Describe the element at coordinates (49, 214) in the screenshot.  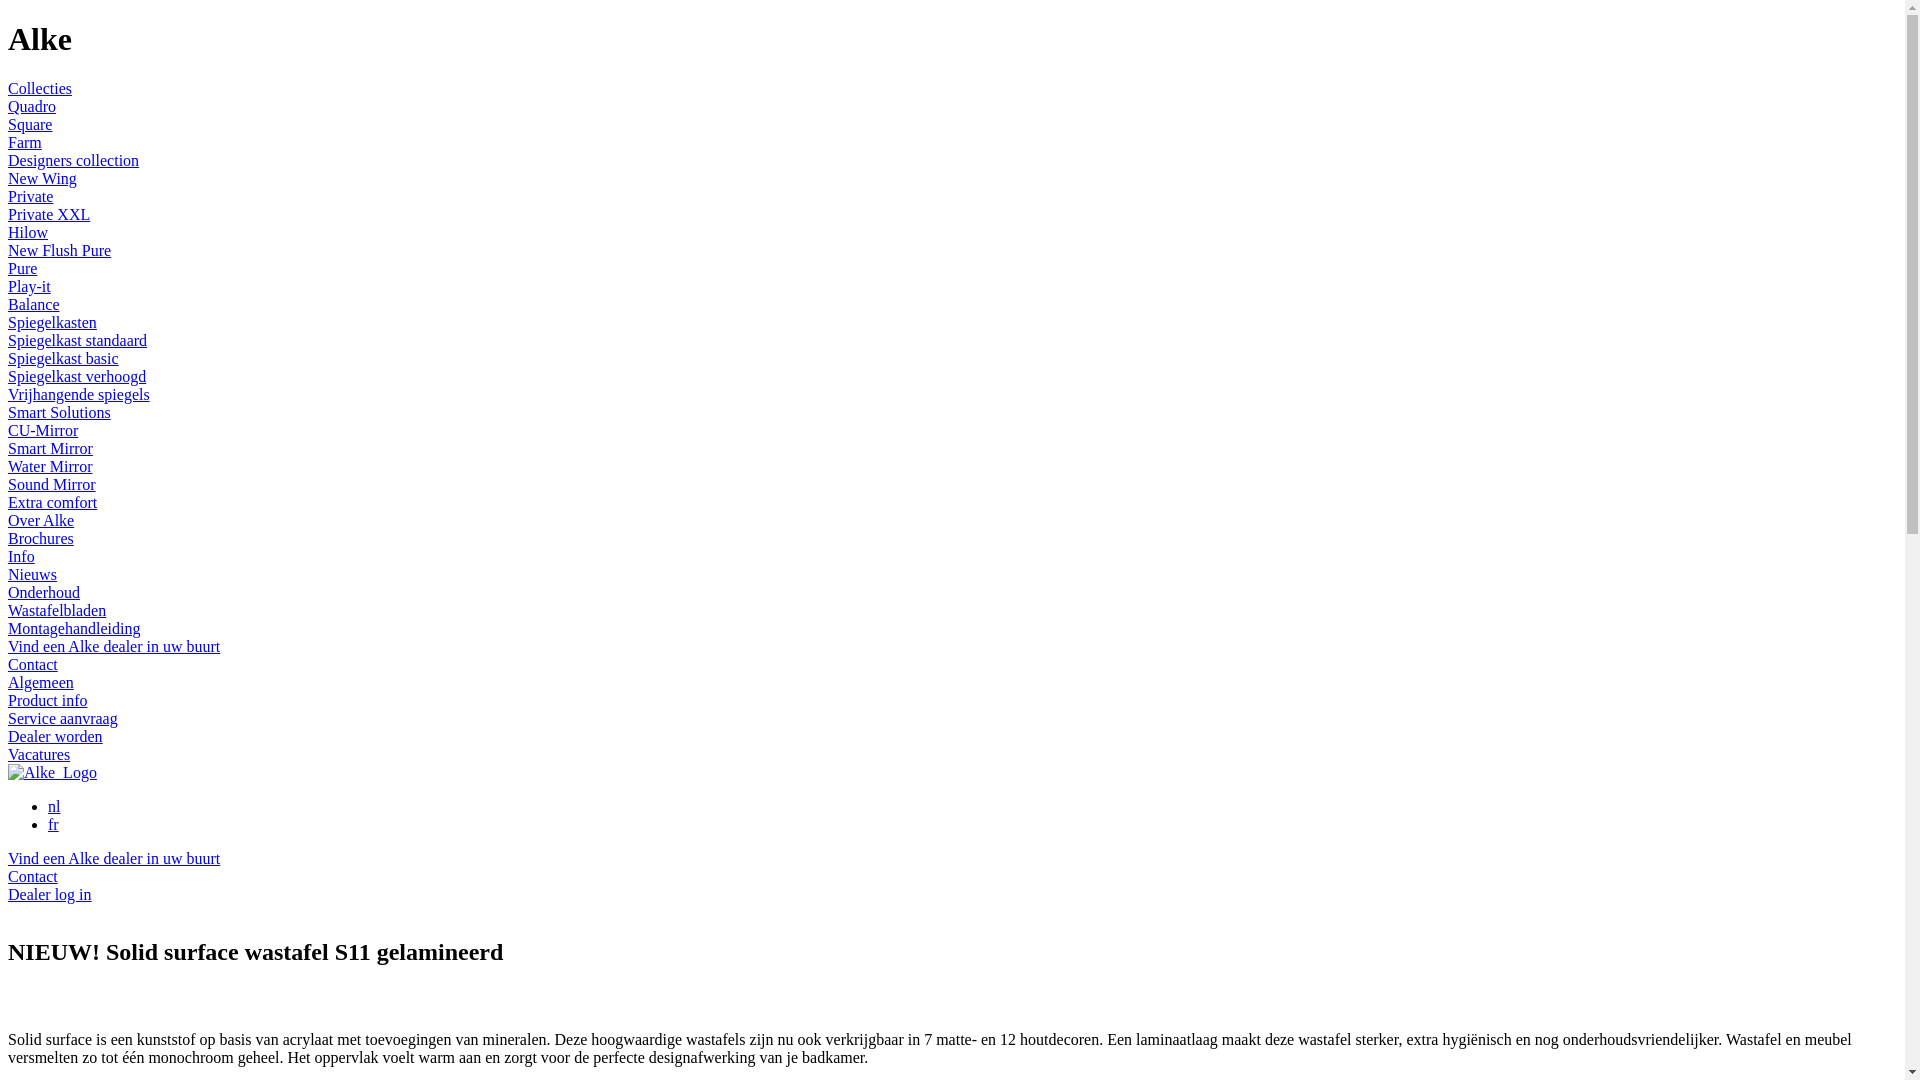
I see `Private XXL` at that location.